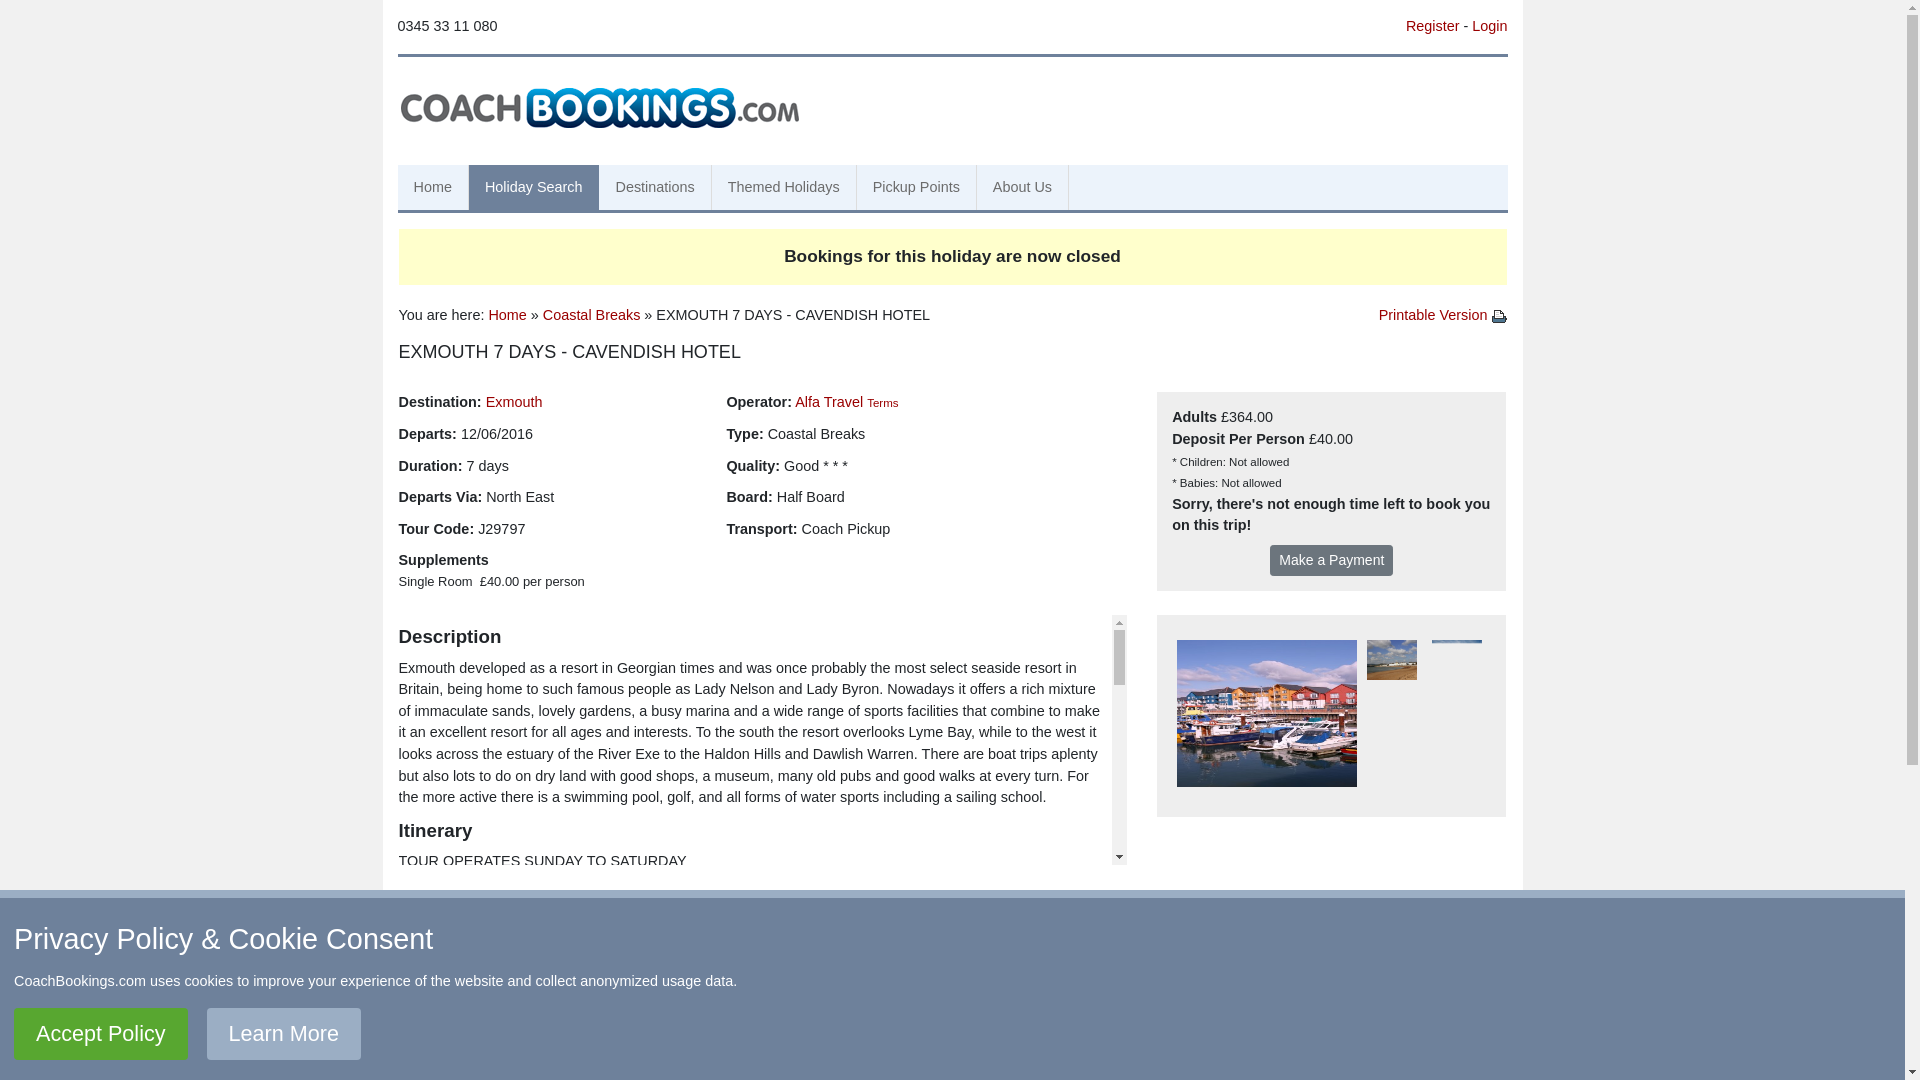 This screenshot has width=1920, height=1080. What do you see at coordinates (600, 106) in the screenshot?
I see `Coach Bookings: Home` at bounding box center [600, 106].